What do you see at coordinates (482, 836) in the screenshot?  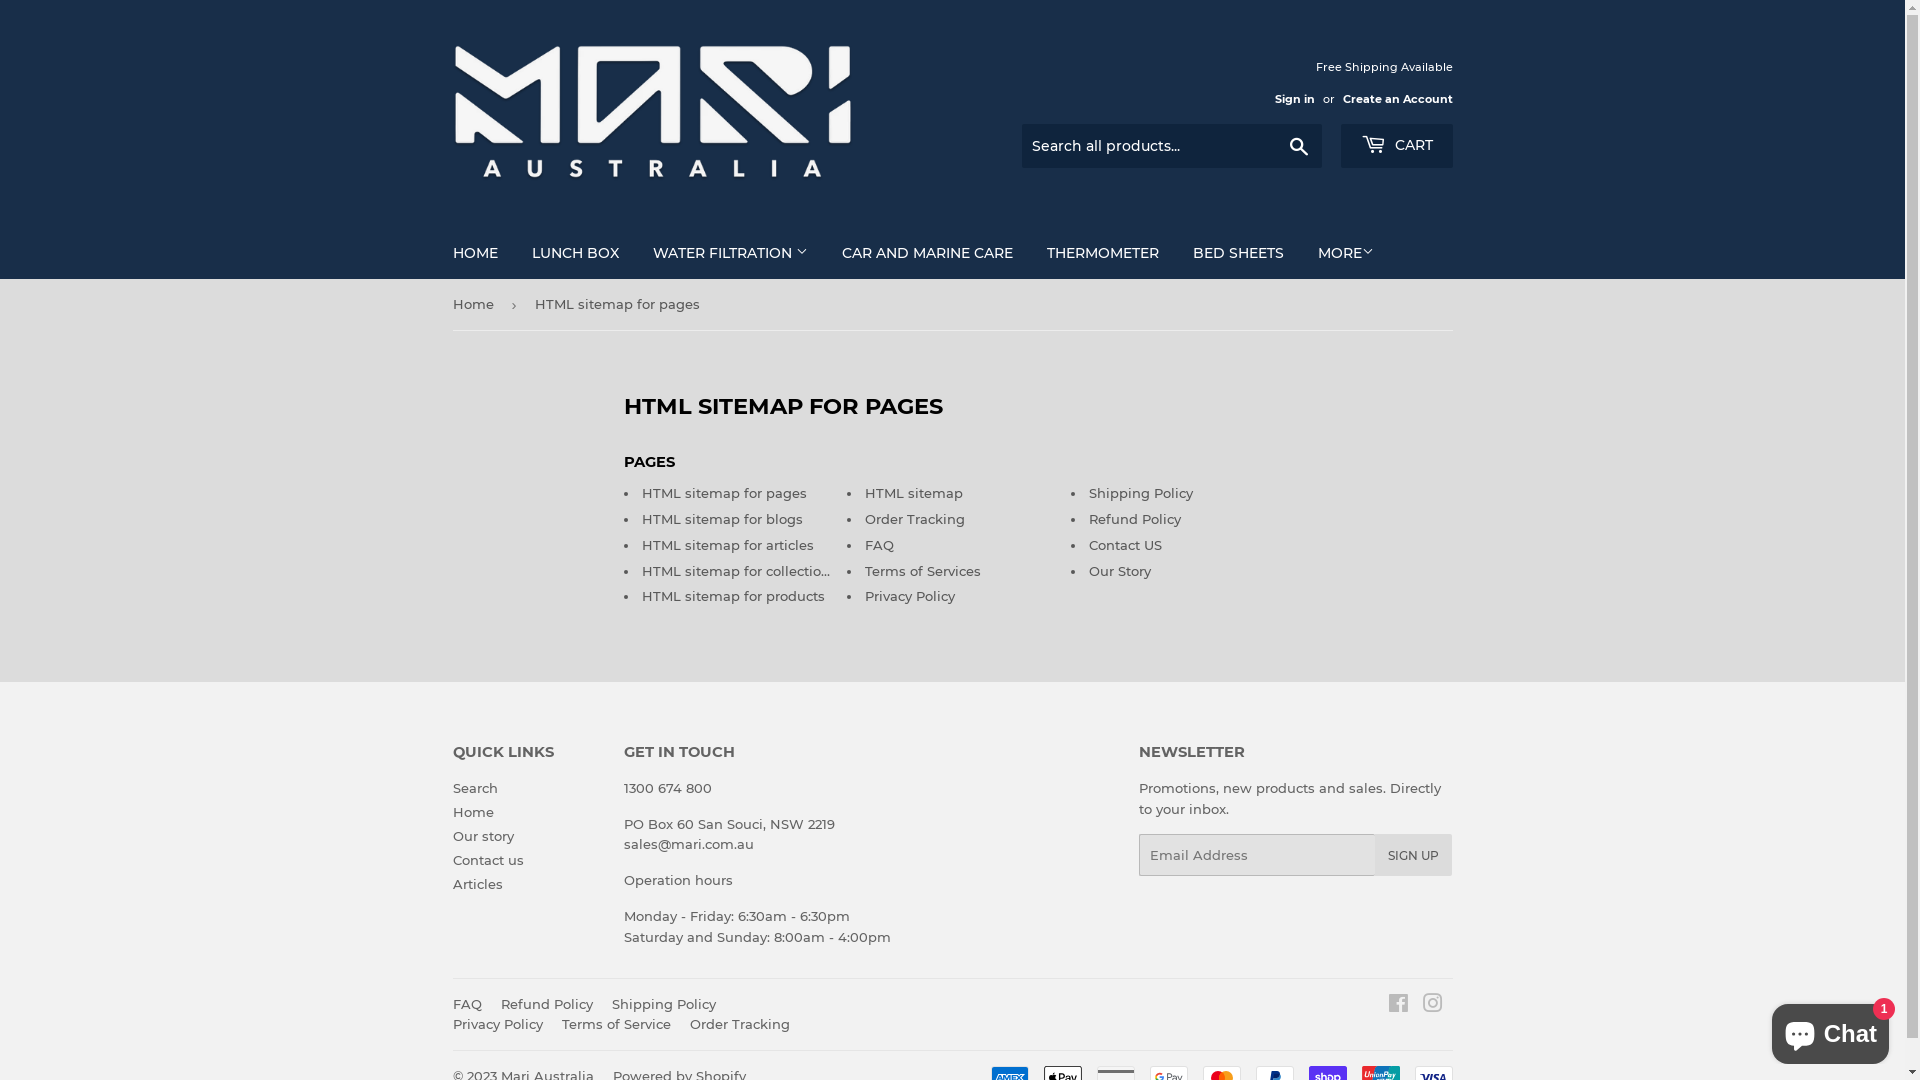 I see `Our story` at bounding box center [482, 836].